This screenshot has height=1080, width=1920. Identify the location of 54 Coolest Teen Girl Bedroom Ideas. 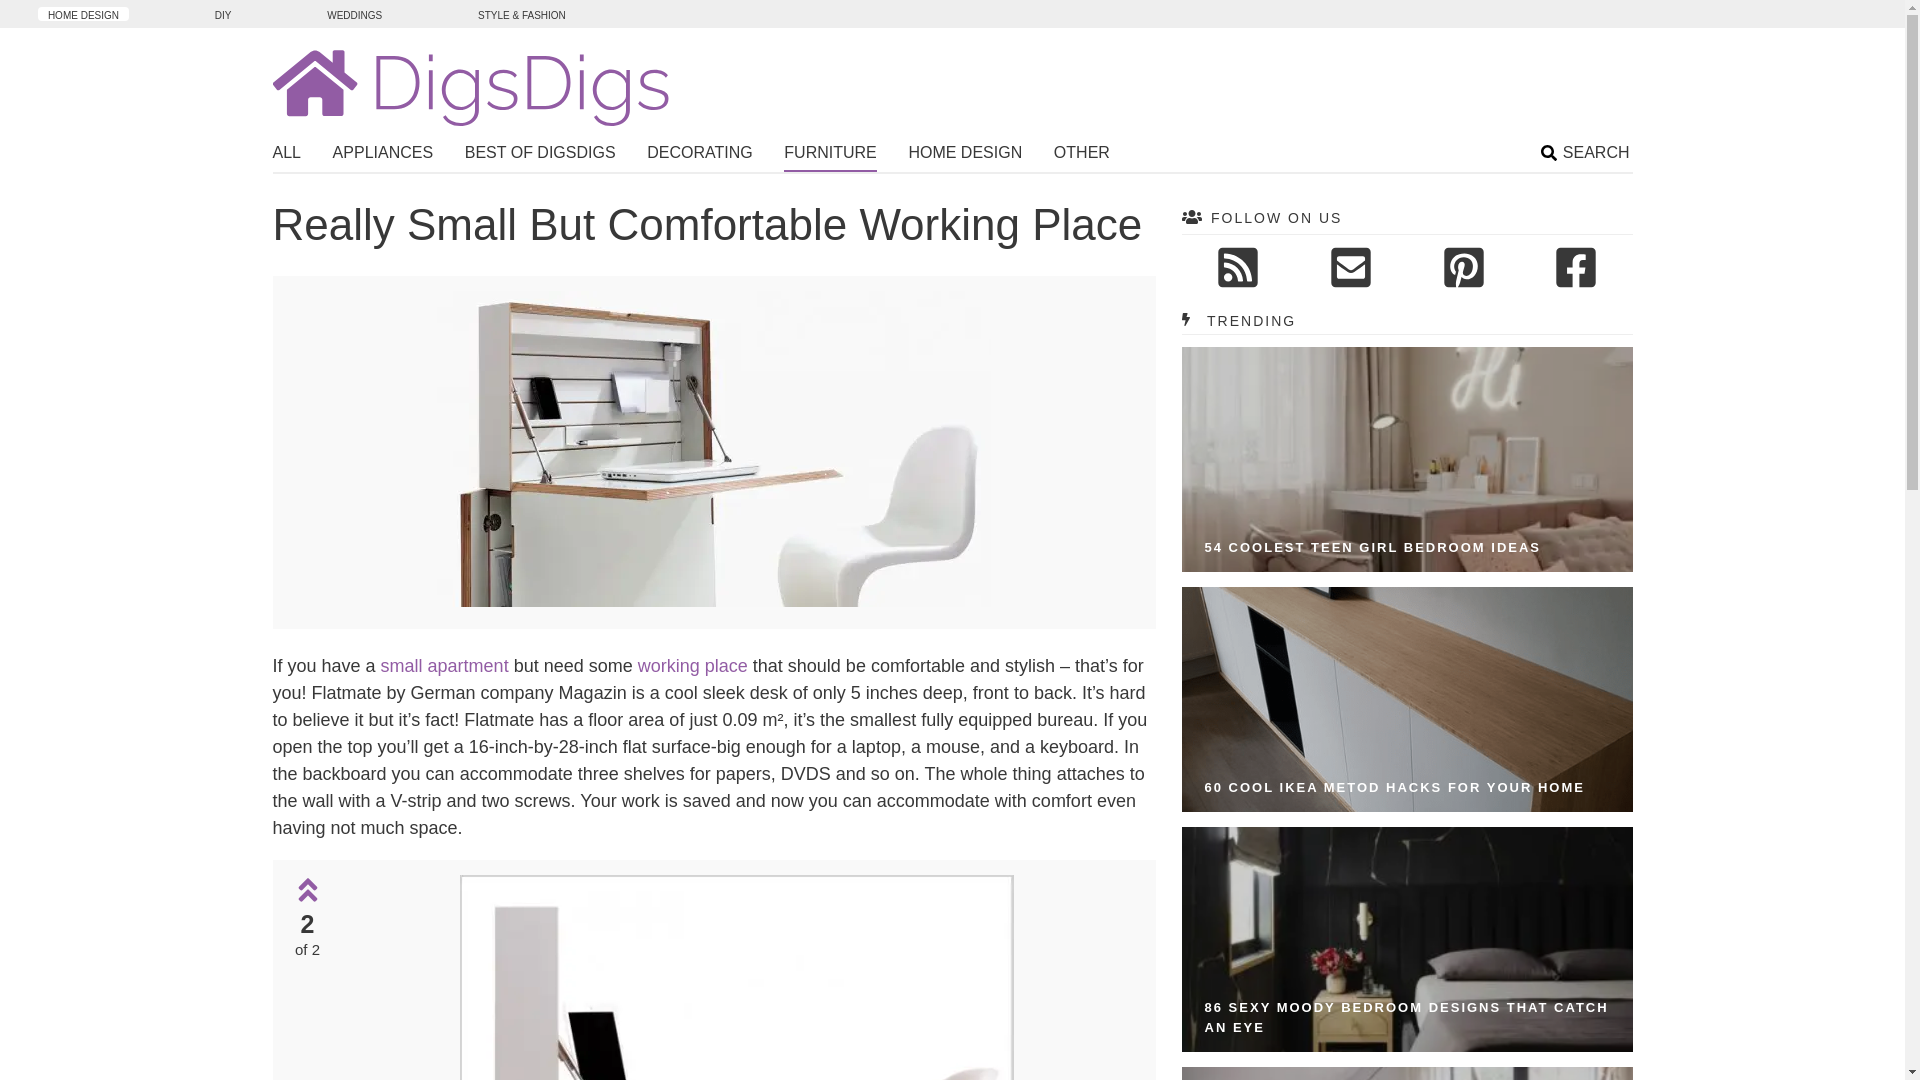
(1373, 548).